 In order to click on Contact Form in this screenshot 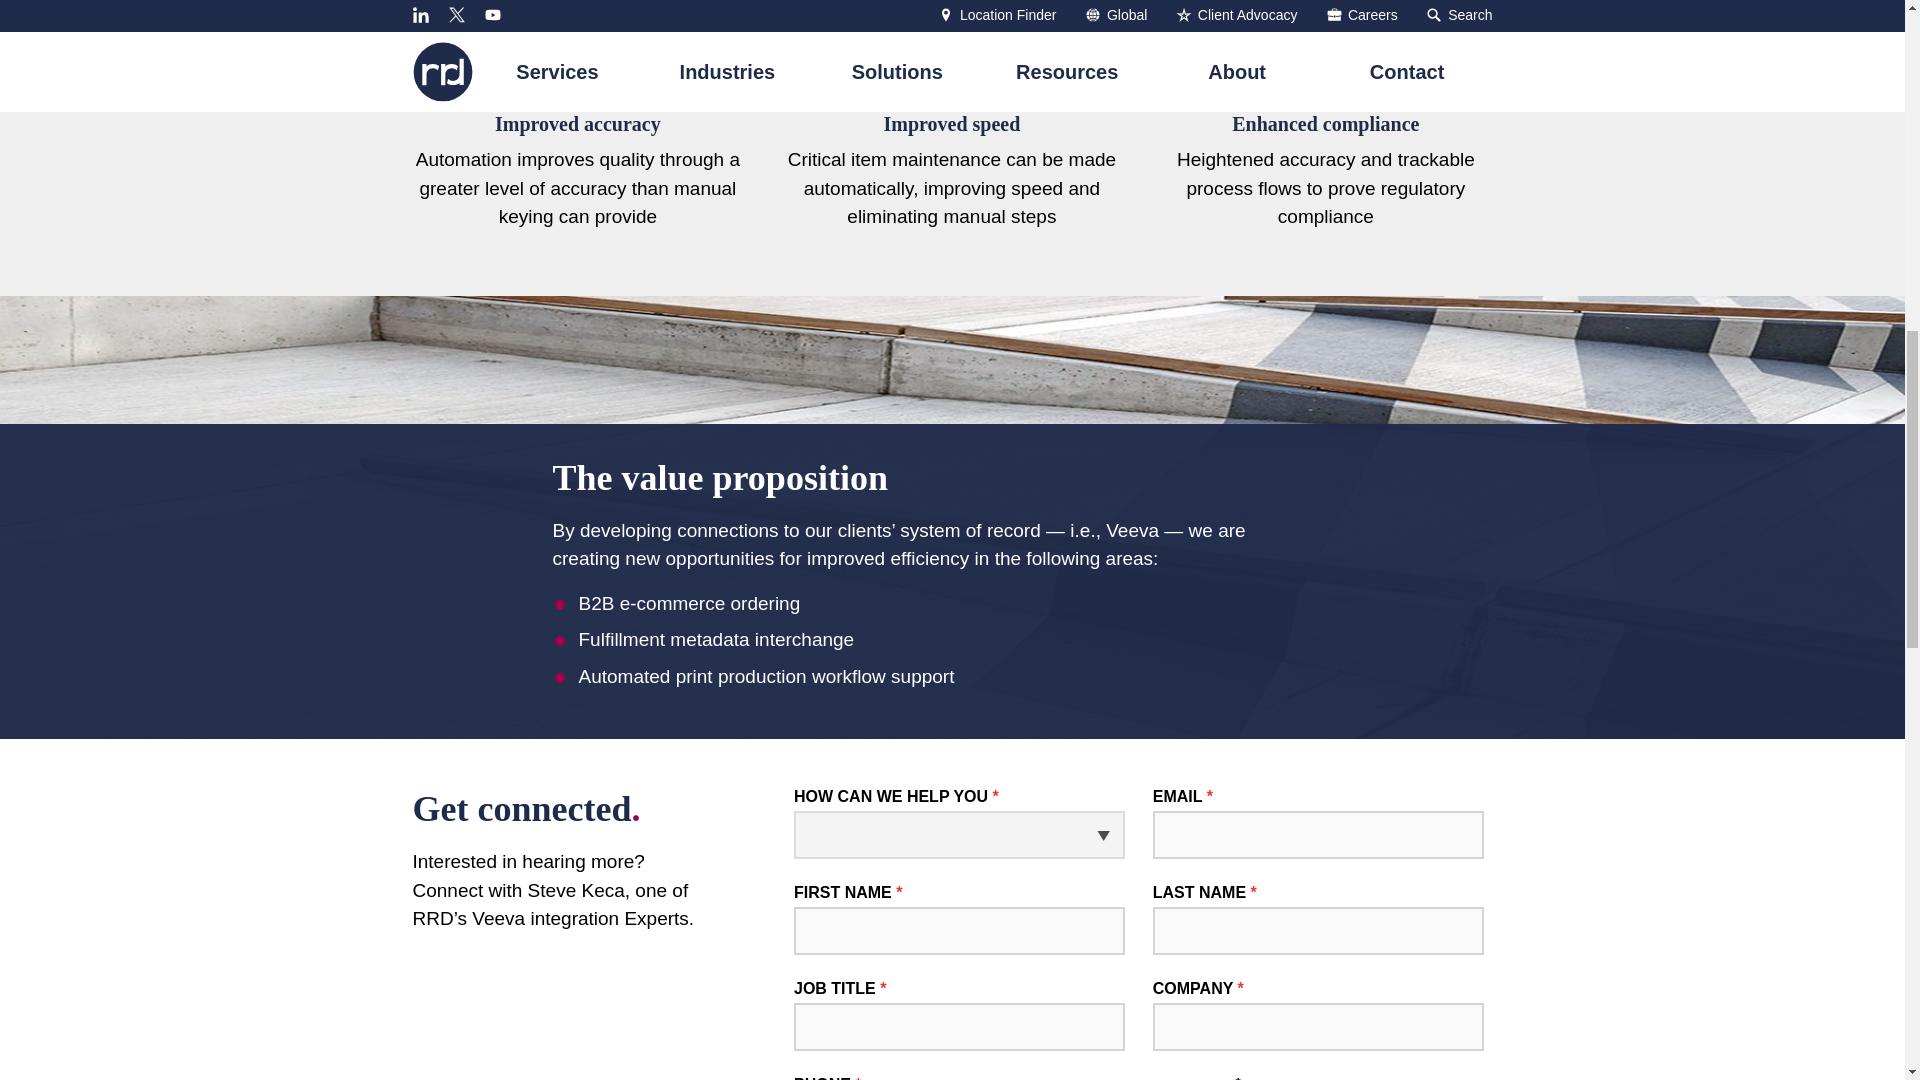, I will do `click(1138, 934)`.